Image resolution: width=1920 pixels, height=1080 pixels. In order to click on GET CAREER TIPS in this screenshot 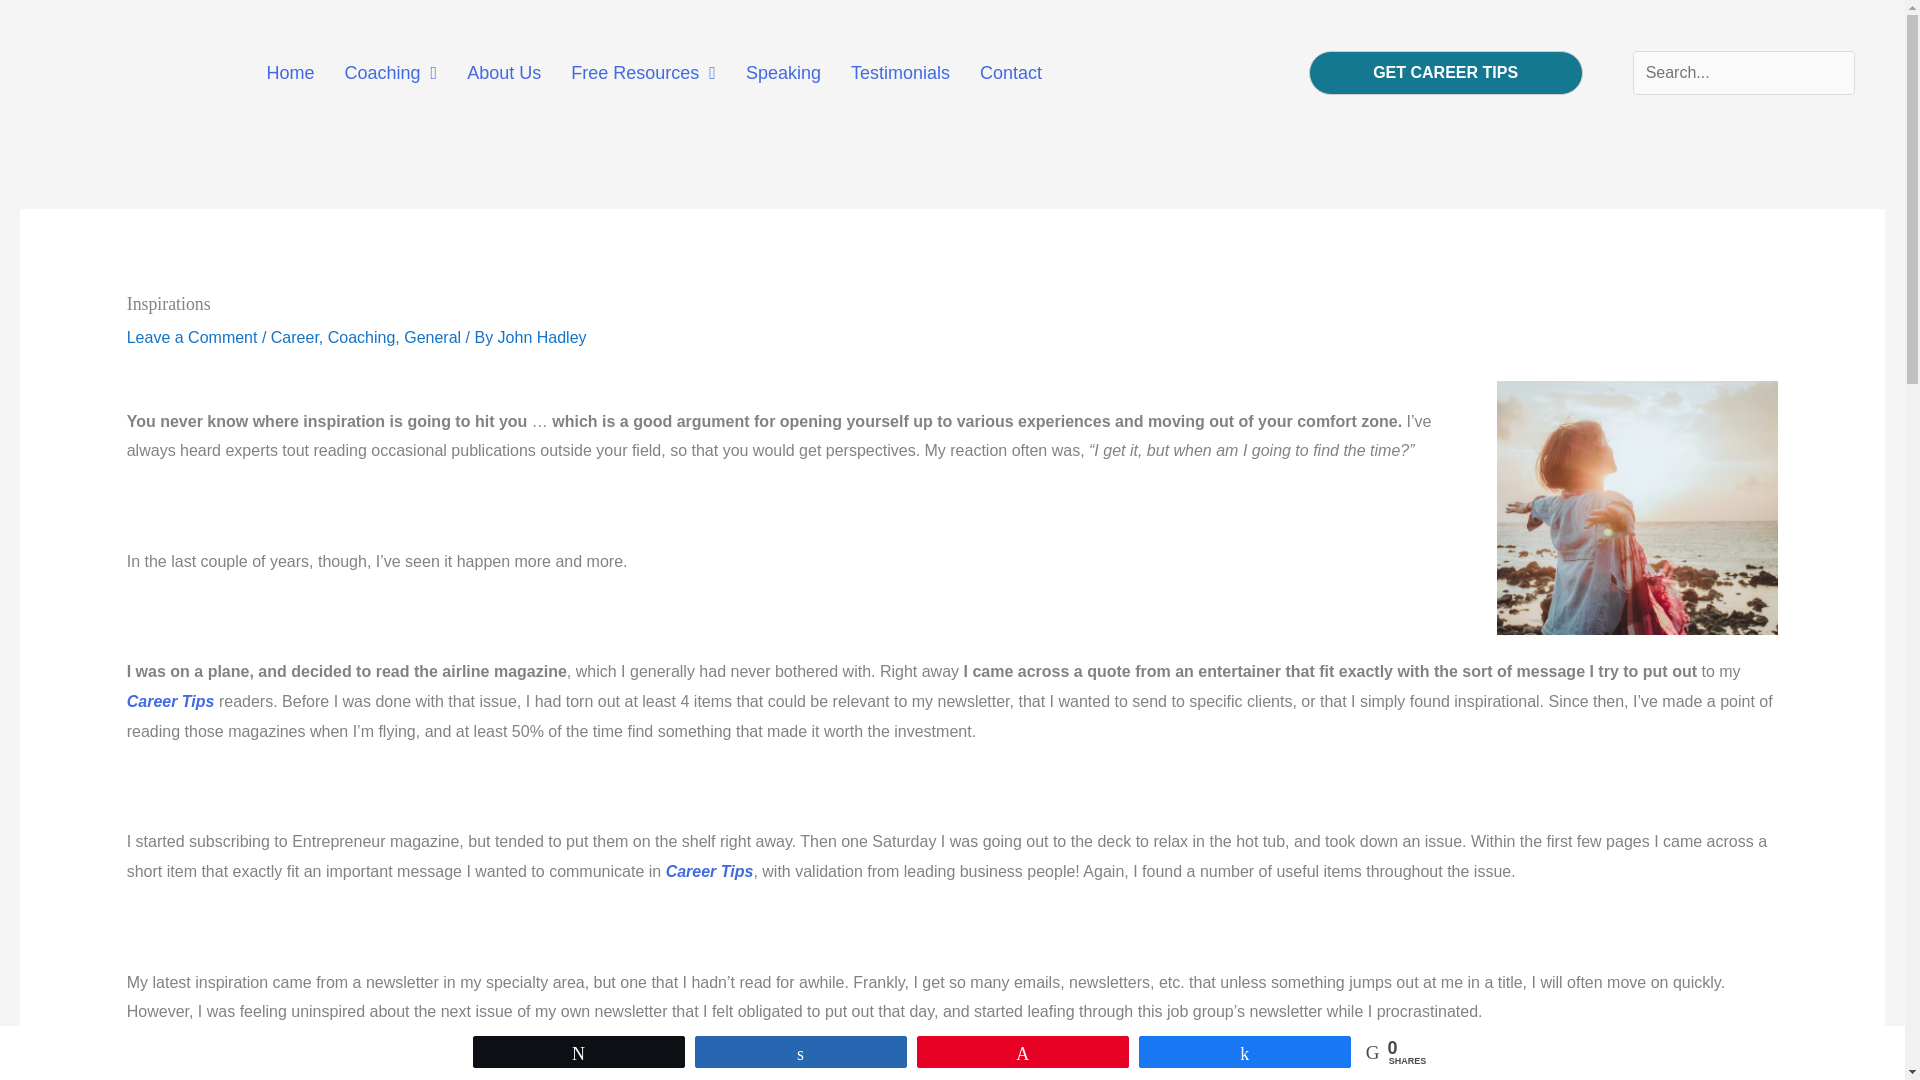, I will do `click(1446, 72)`.